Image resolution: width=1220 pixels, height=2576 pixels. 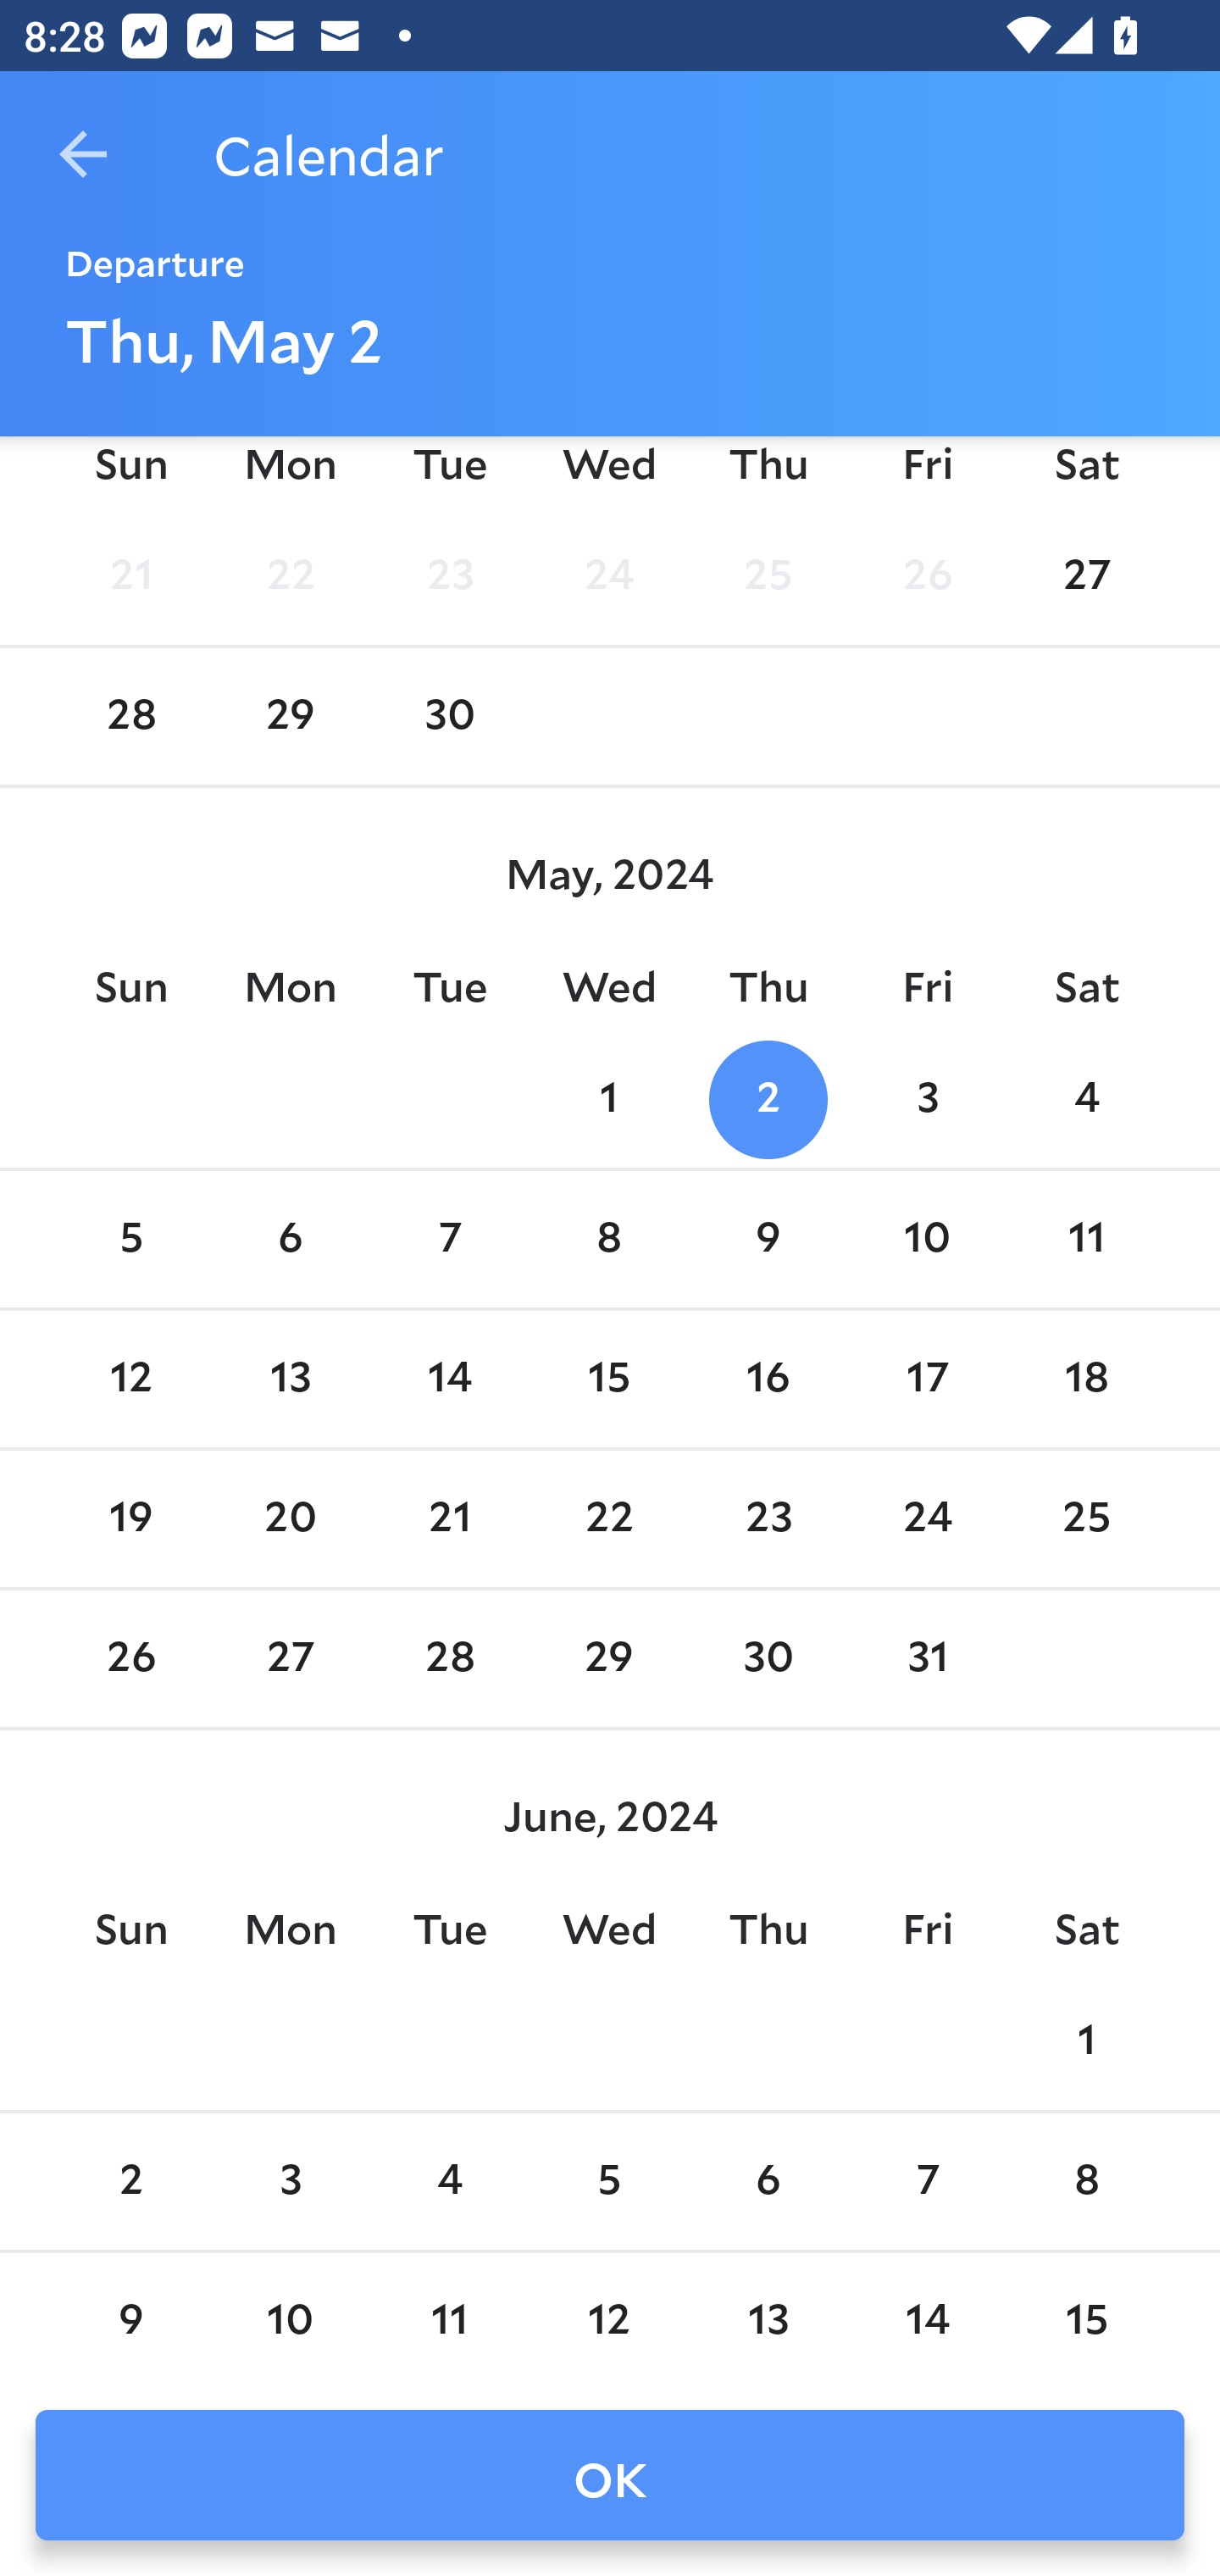 I want to click on 31, so click(x=927, y=1658).